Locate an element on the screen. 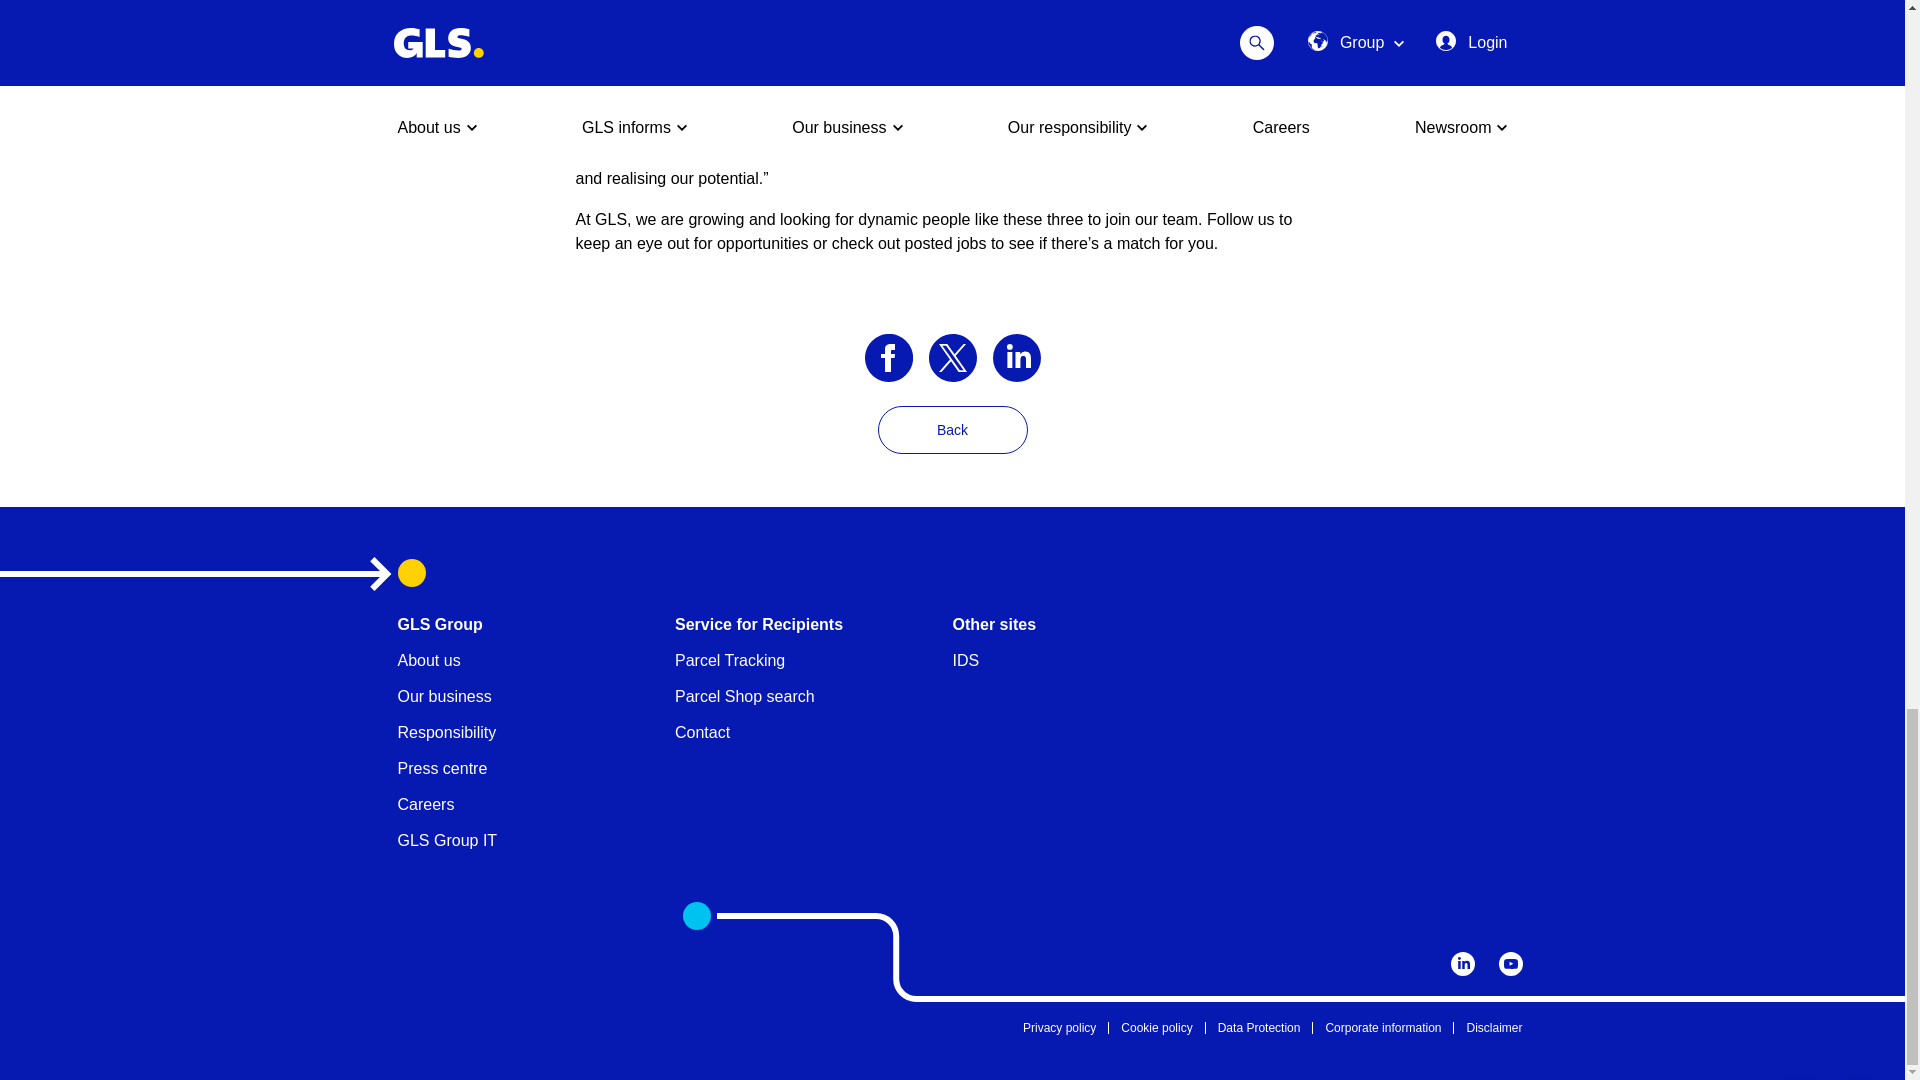  youtube is located at coordinates (1510, 964).